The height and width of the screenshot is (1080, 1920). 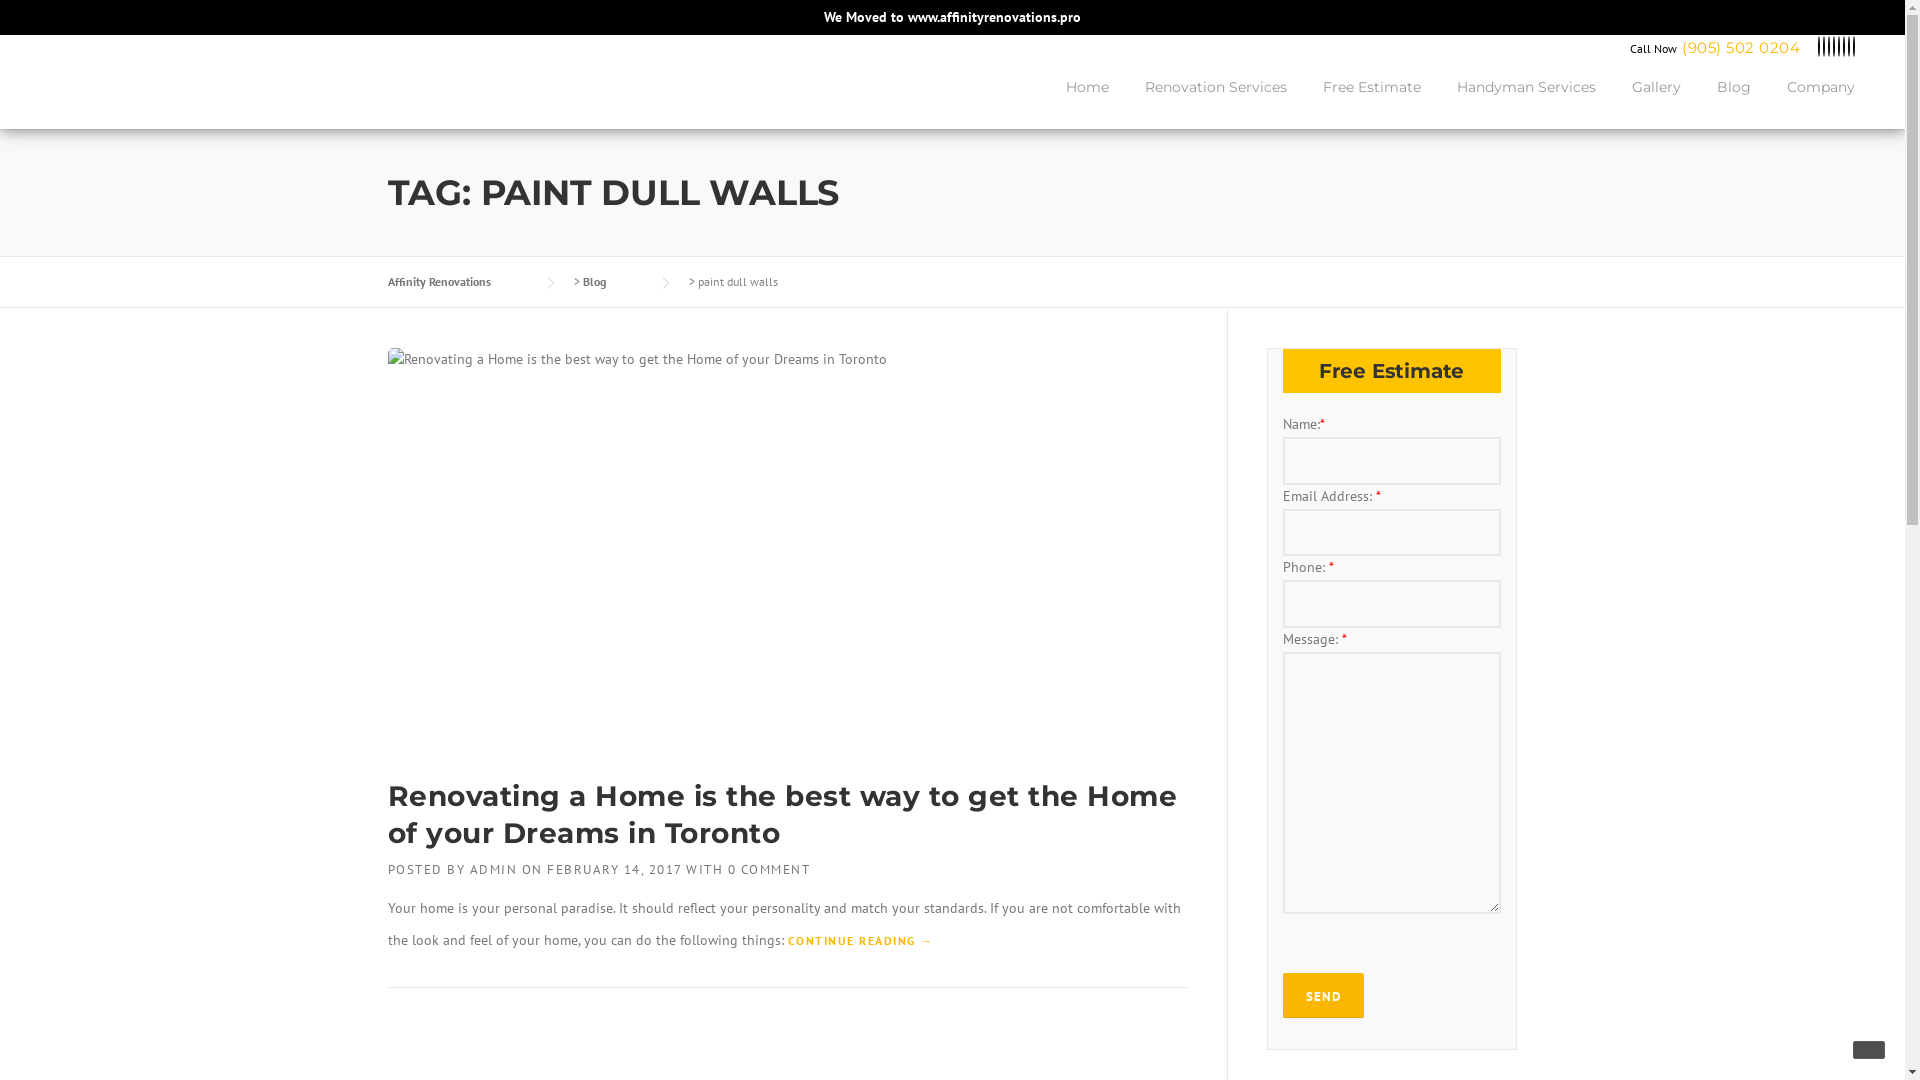 What do you see at coordinates (1829, 48) in the screenshot?
I see `Linkedin` at bounding box center [1829, 48].